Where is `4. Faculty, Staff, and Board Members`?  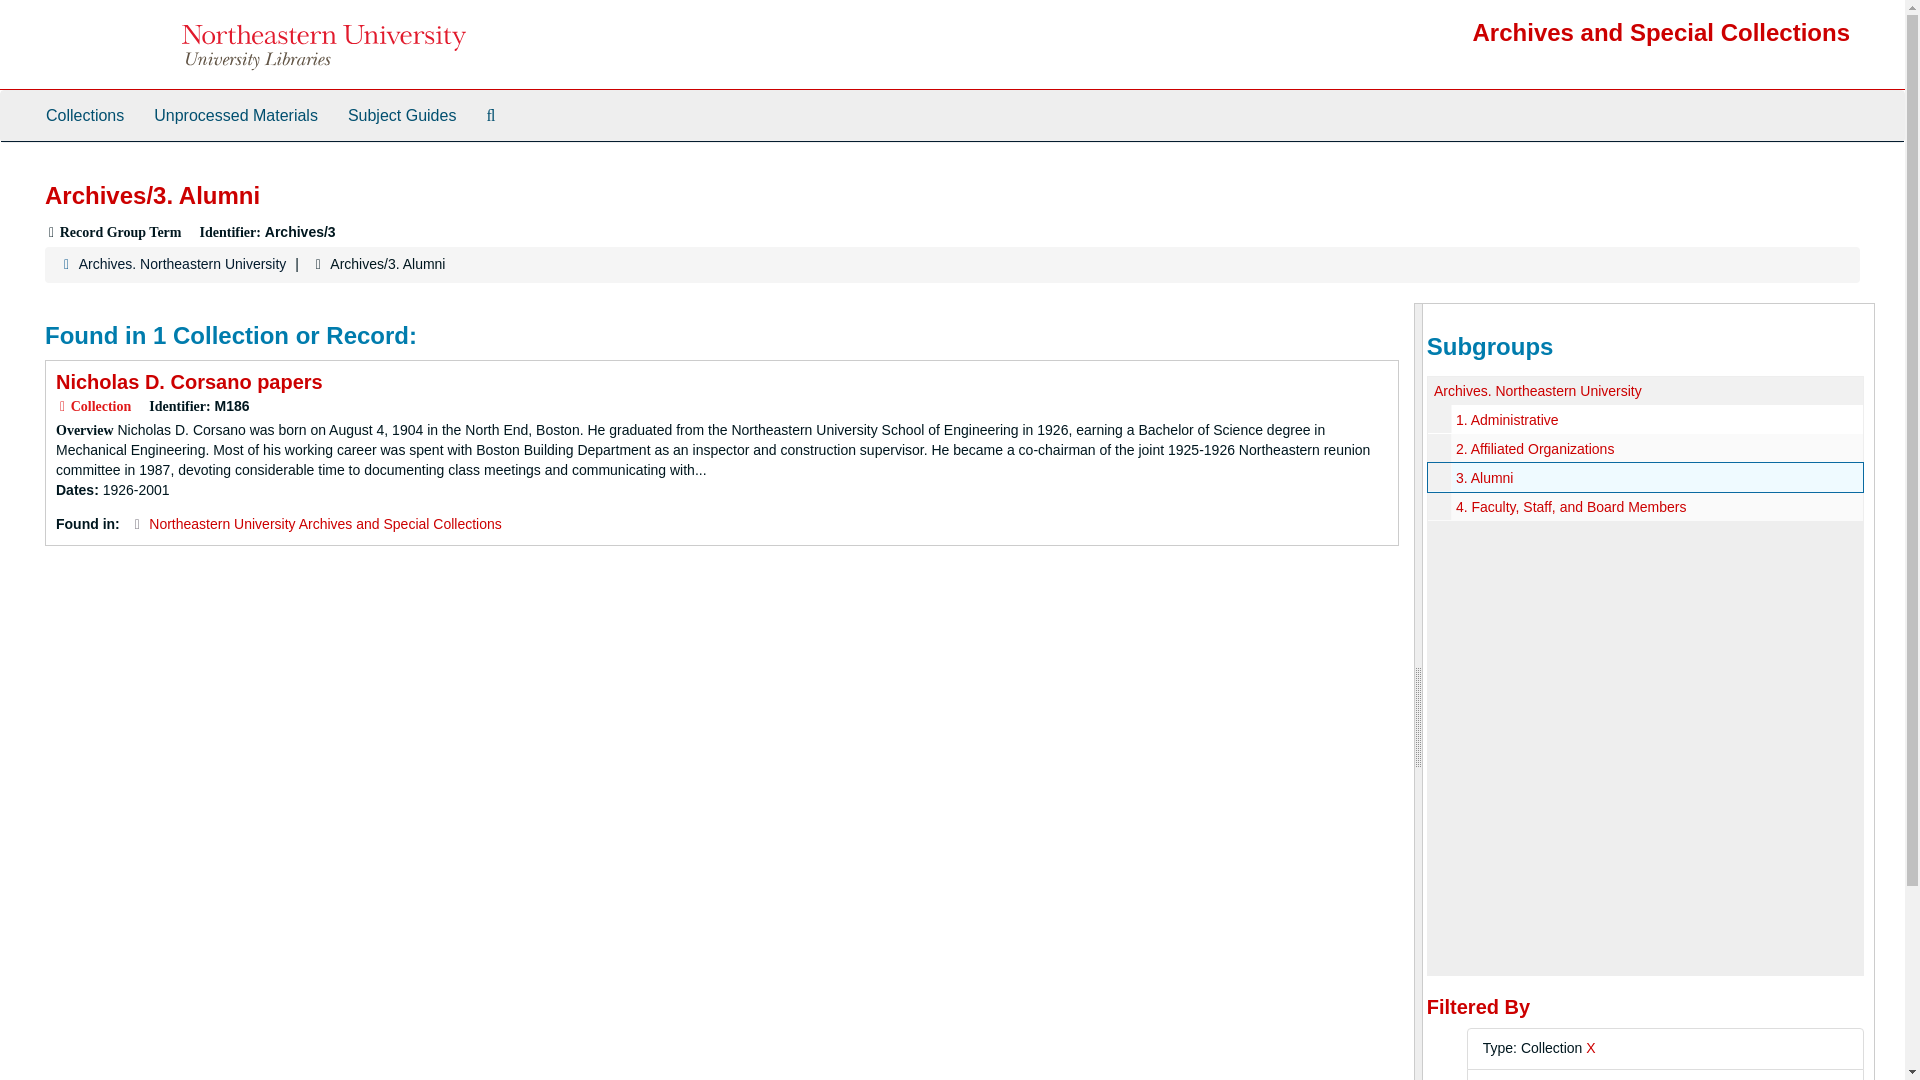 4. Faculty, Staff, and Board Members is located at coordinates (1571, 506).